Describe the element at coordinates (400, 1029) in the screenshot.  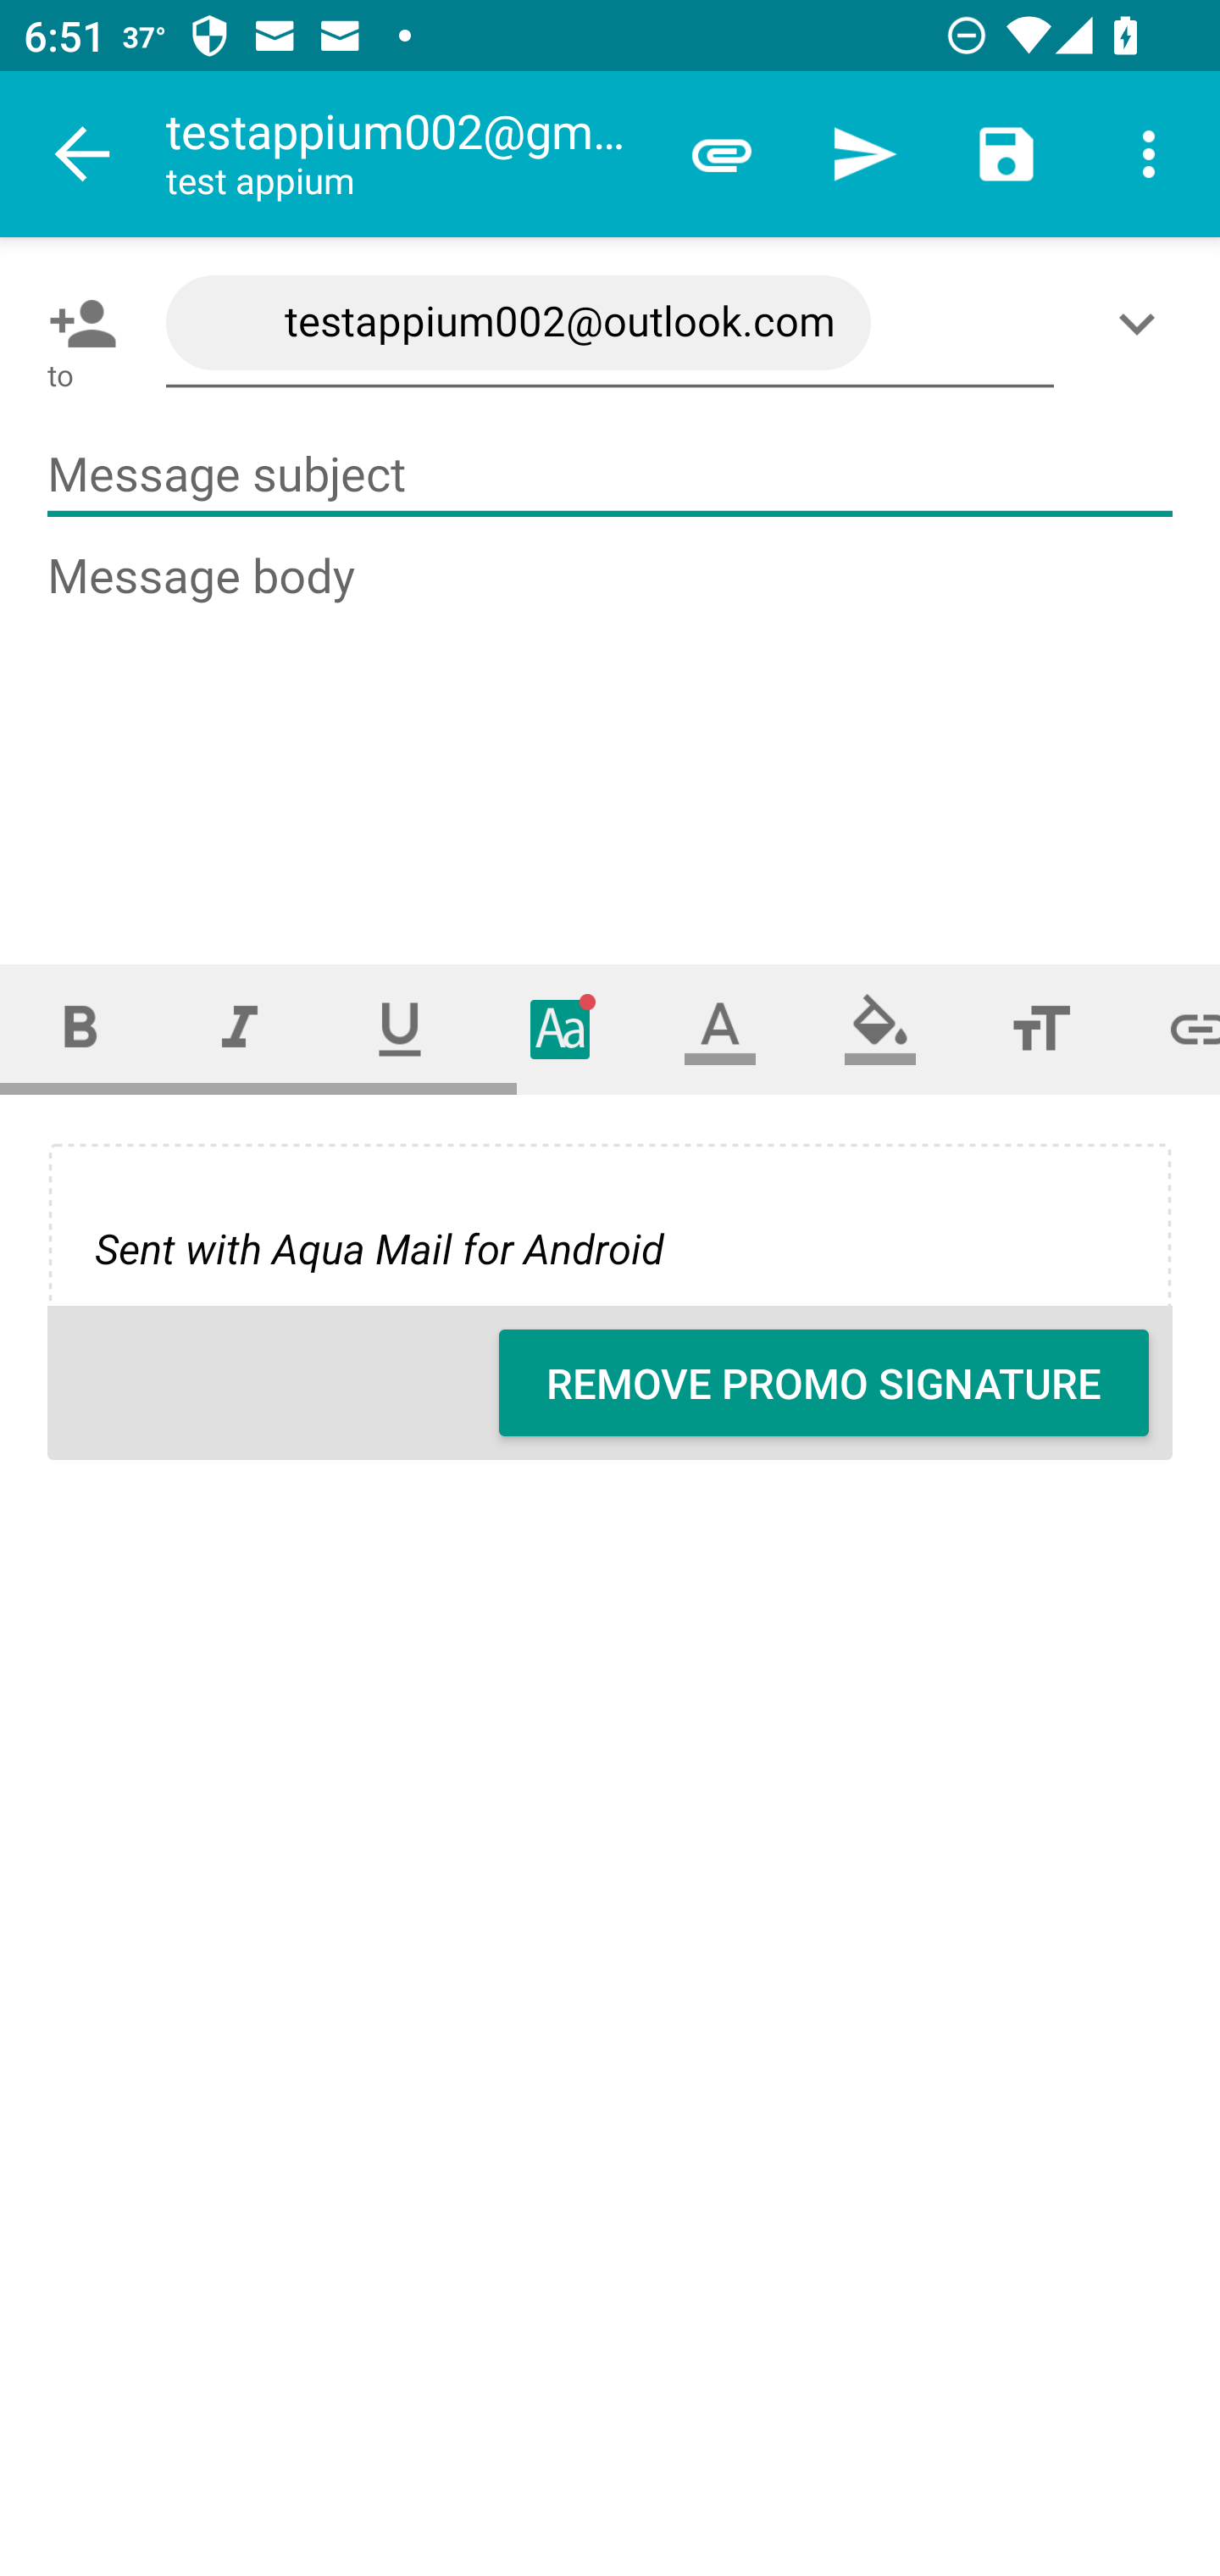
I see `Underline` at that location.